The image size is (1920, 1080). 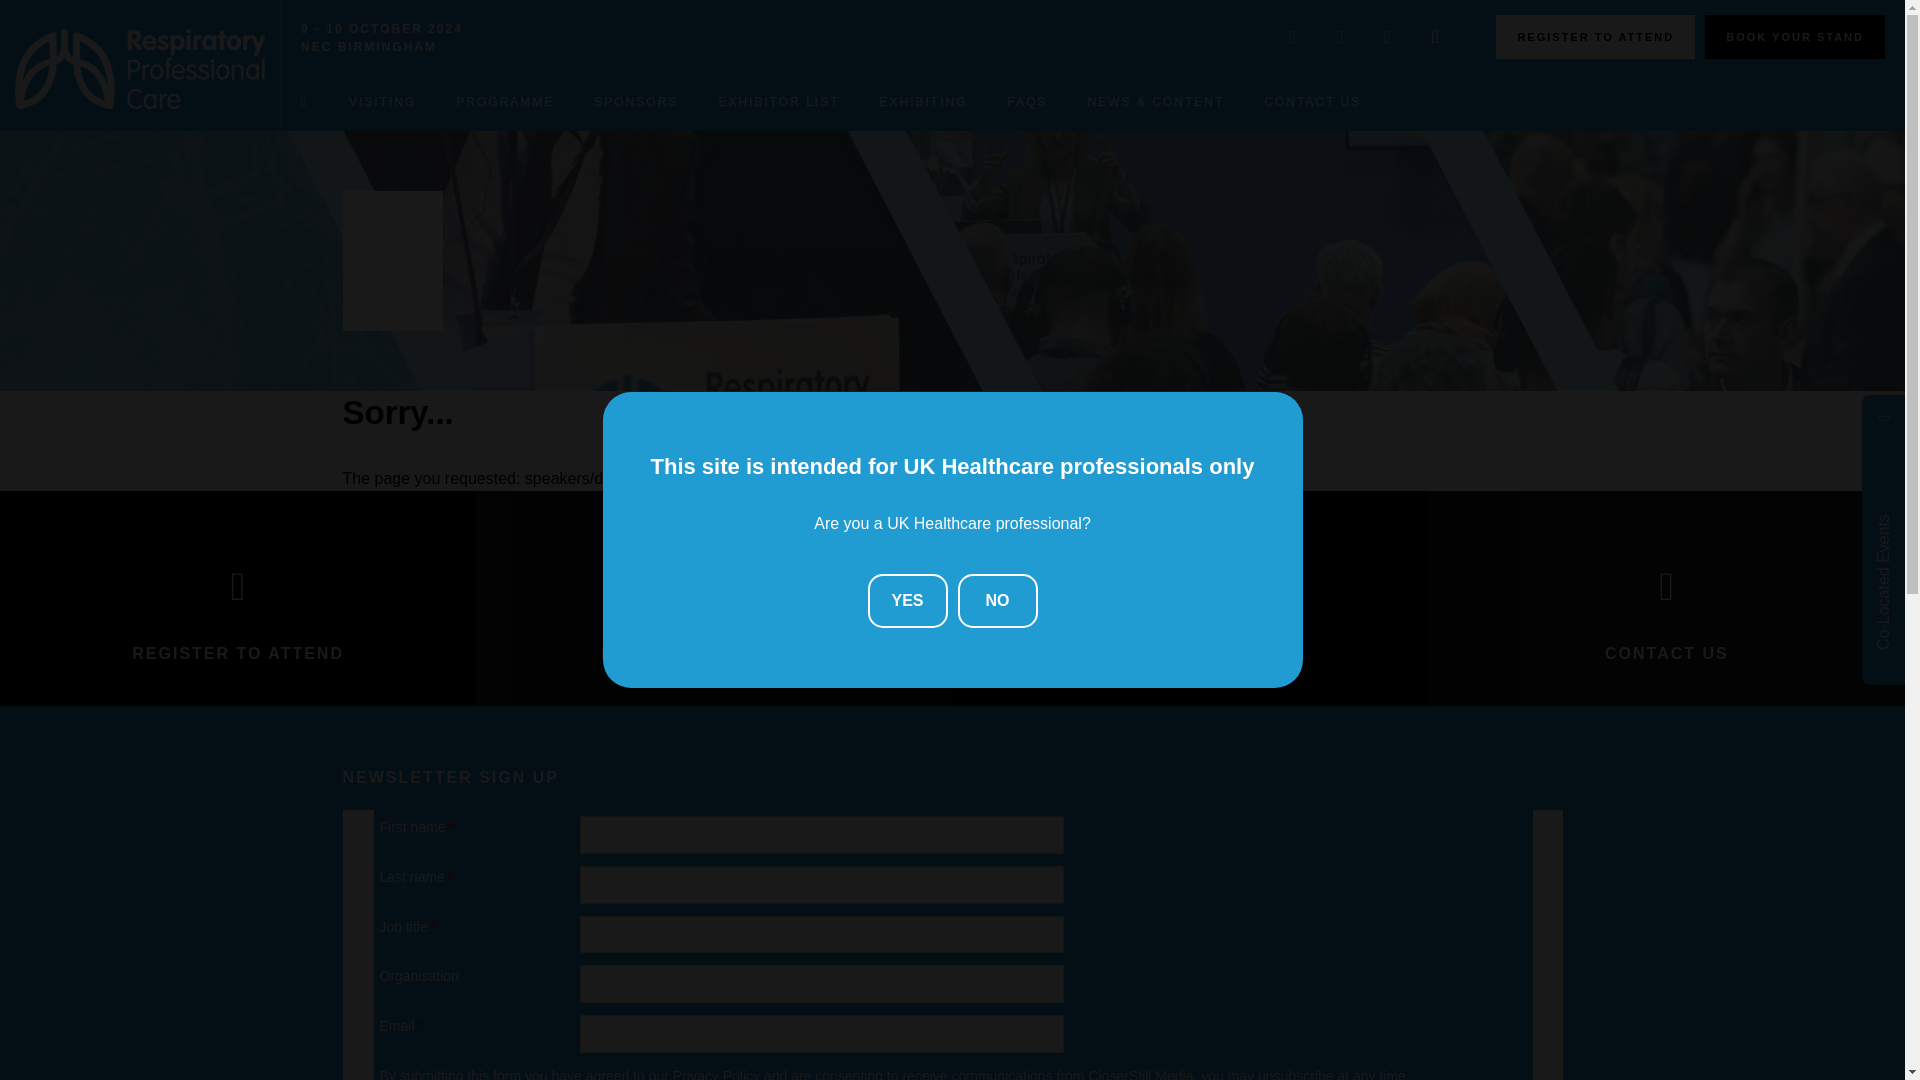 I want to click on Twitter, so click(x=1292, y=38).